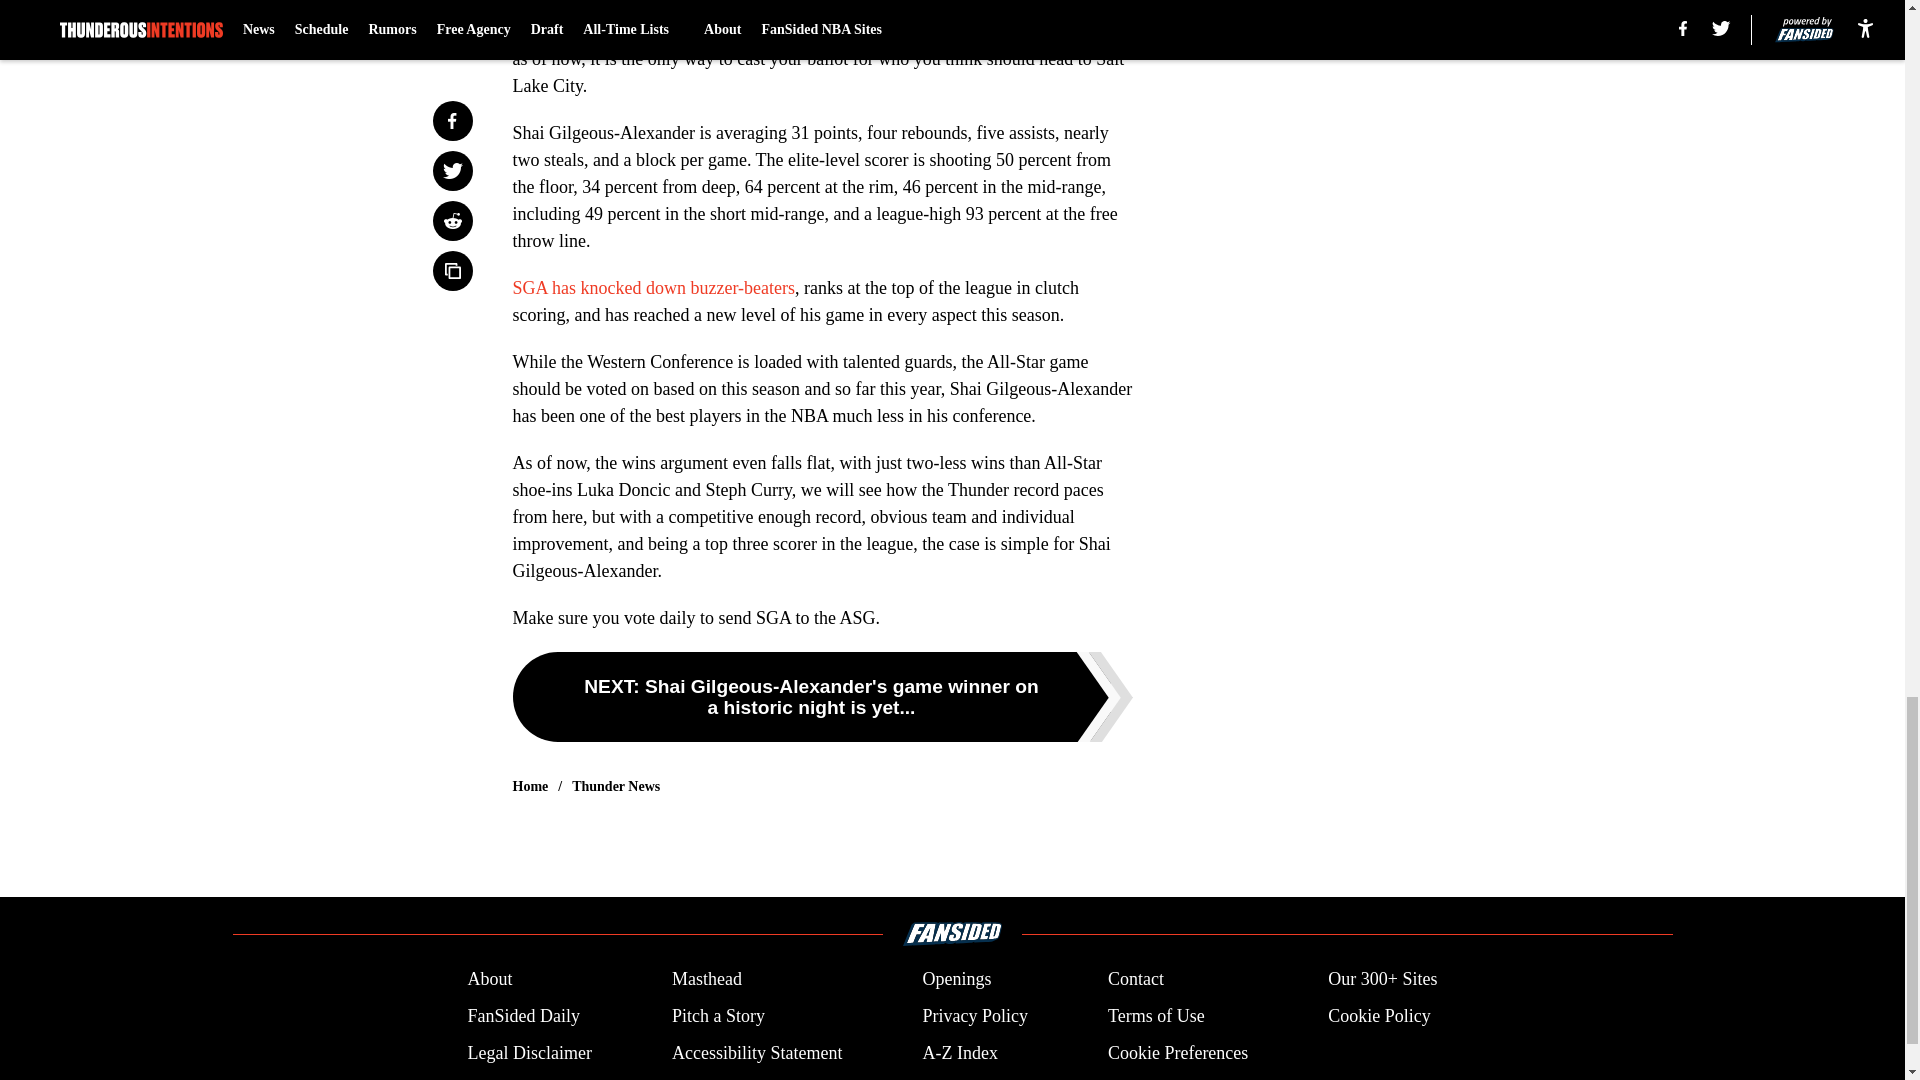 Image resolution: width=1920 pixels, height=1080 pixels. Describe the element at coordinates (530, 786) in the screenshot. I see `Home` at that location.